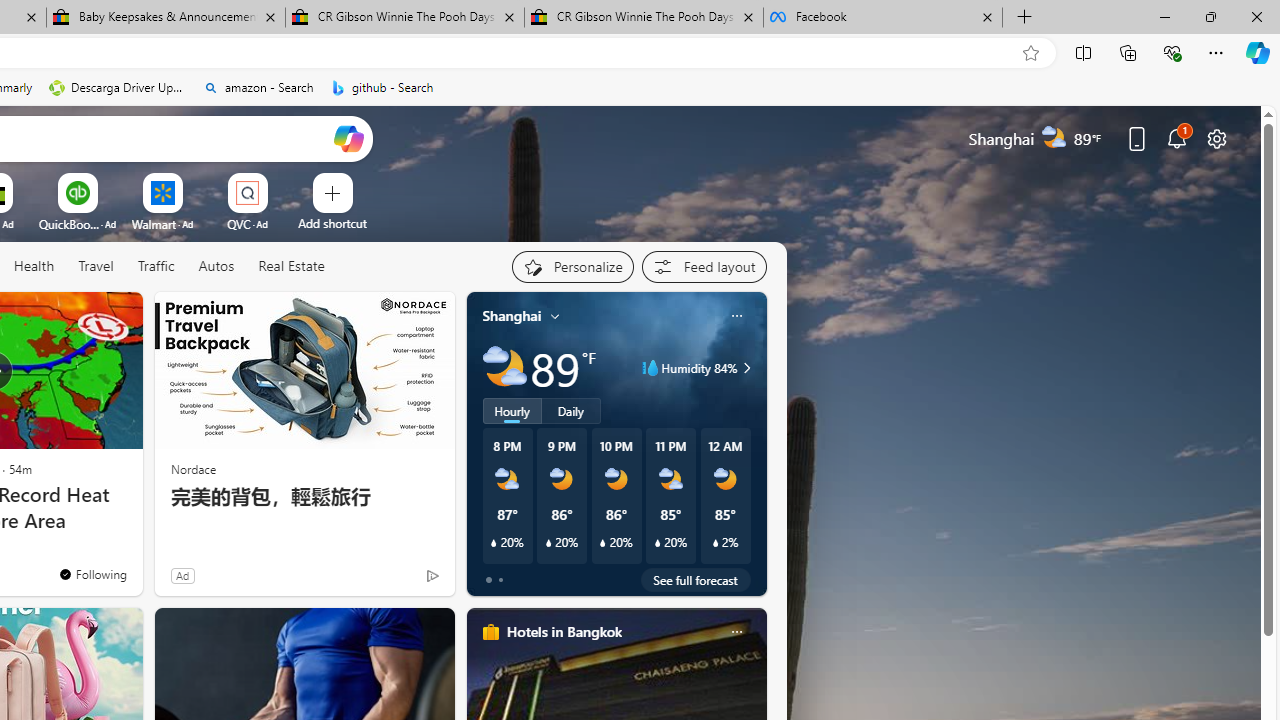 This screenshot has width=1280, height=720. What do you see at coordinates (34, 267) in the screenshot?
I see `Health` at bounding box center [34, 267].